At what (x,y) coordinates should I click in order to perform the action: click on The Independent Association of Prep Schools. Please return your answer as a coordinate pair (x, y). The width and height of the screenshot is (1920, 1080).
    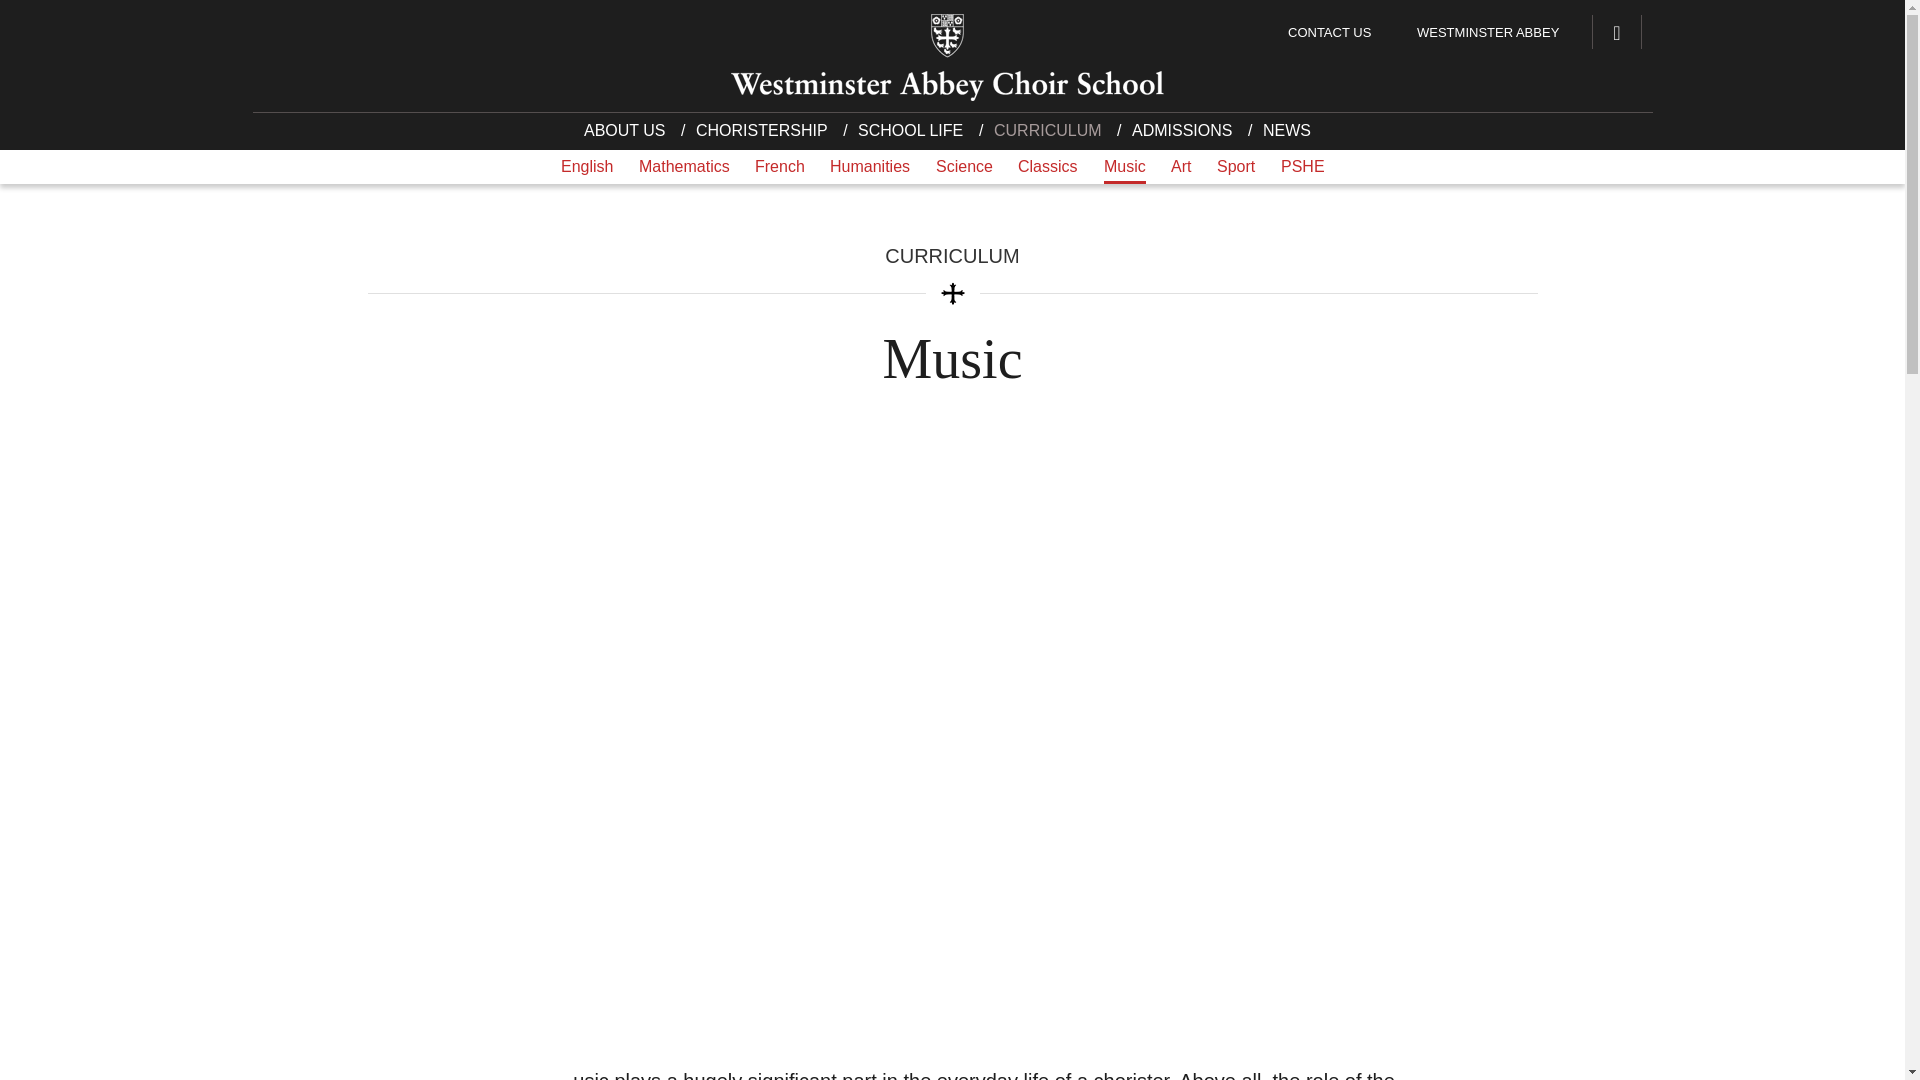
    Looking at the image, I should click on (1260, 833).